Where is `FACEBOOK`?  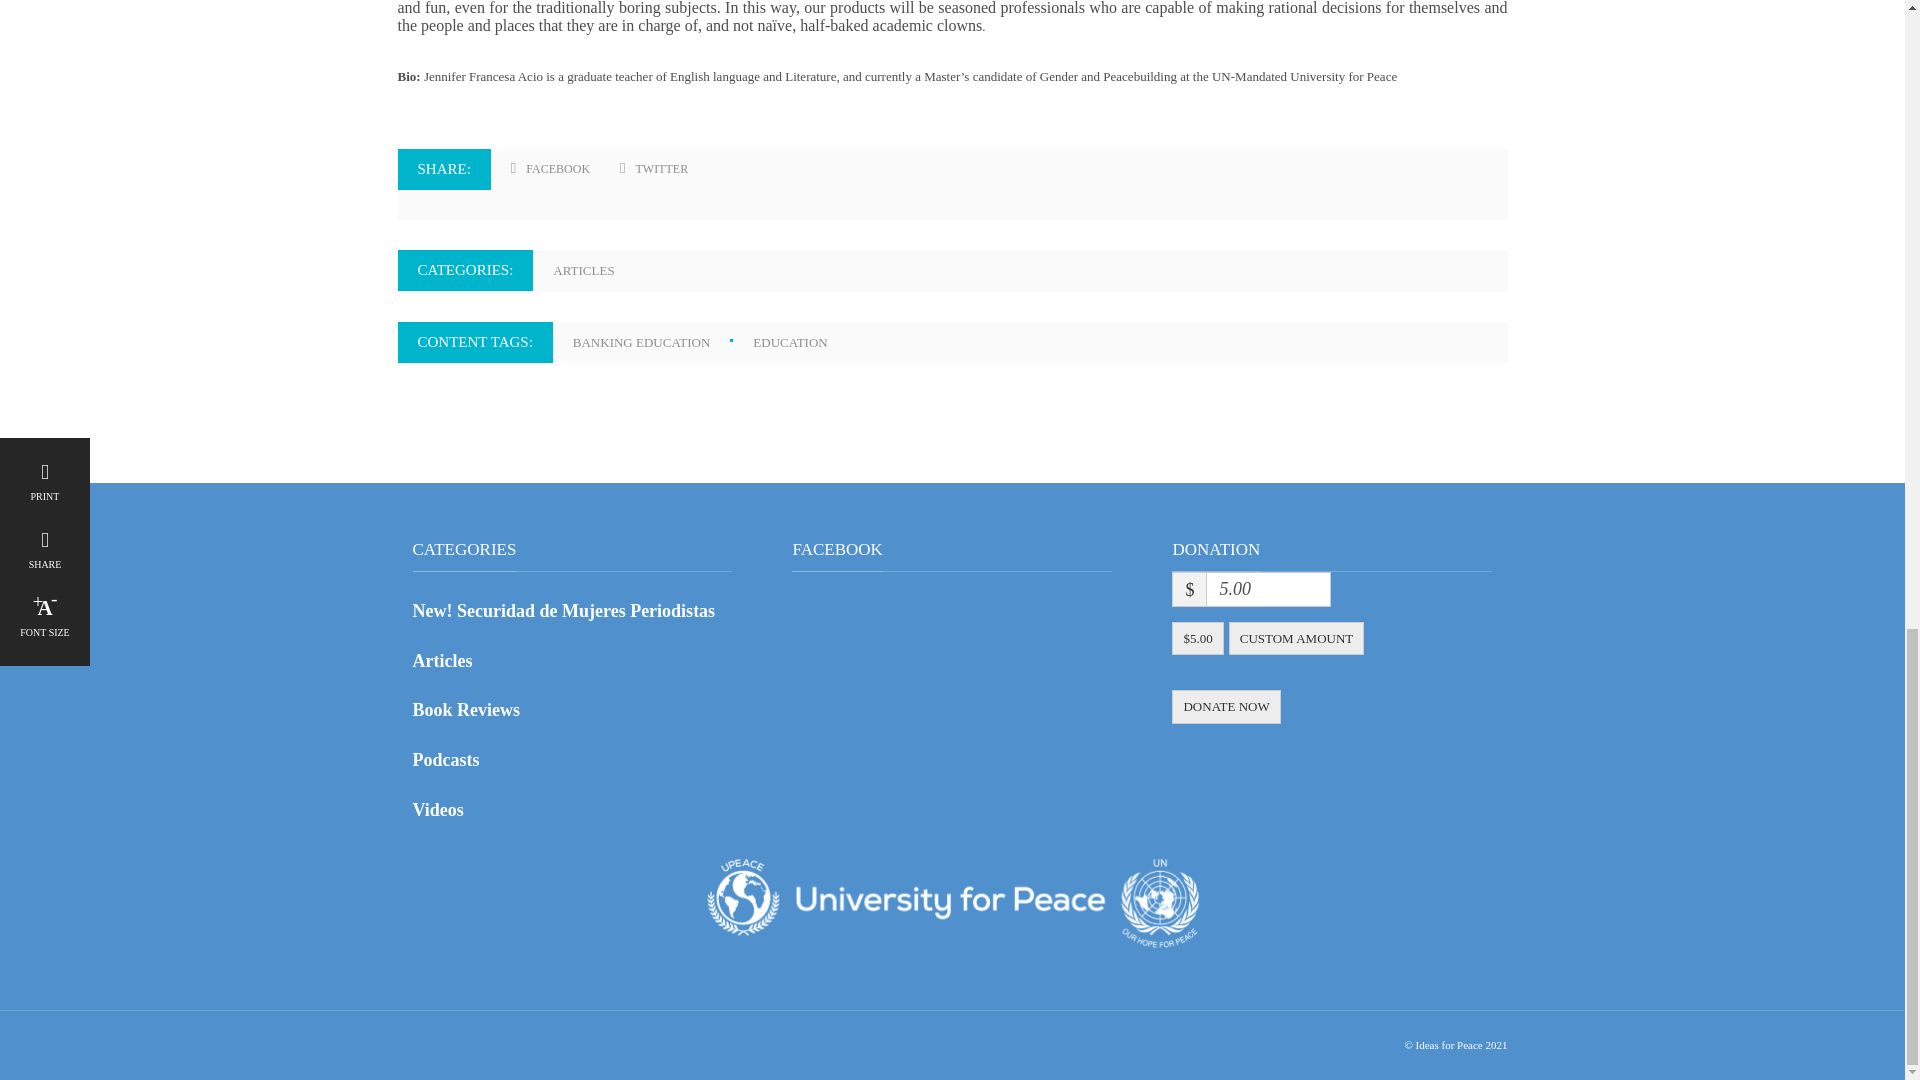 FACEBOOK is located at coordinates (550, 170).